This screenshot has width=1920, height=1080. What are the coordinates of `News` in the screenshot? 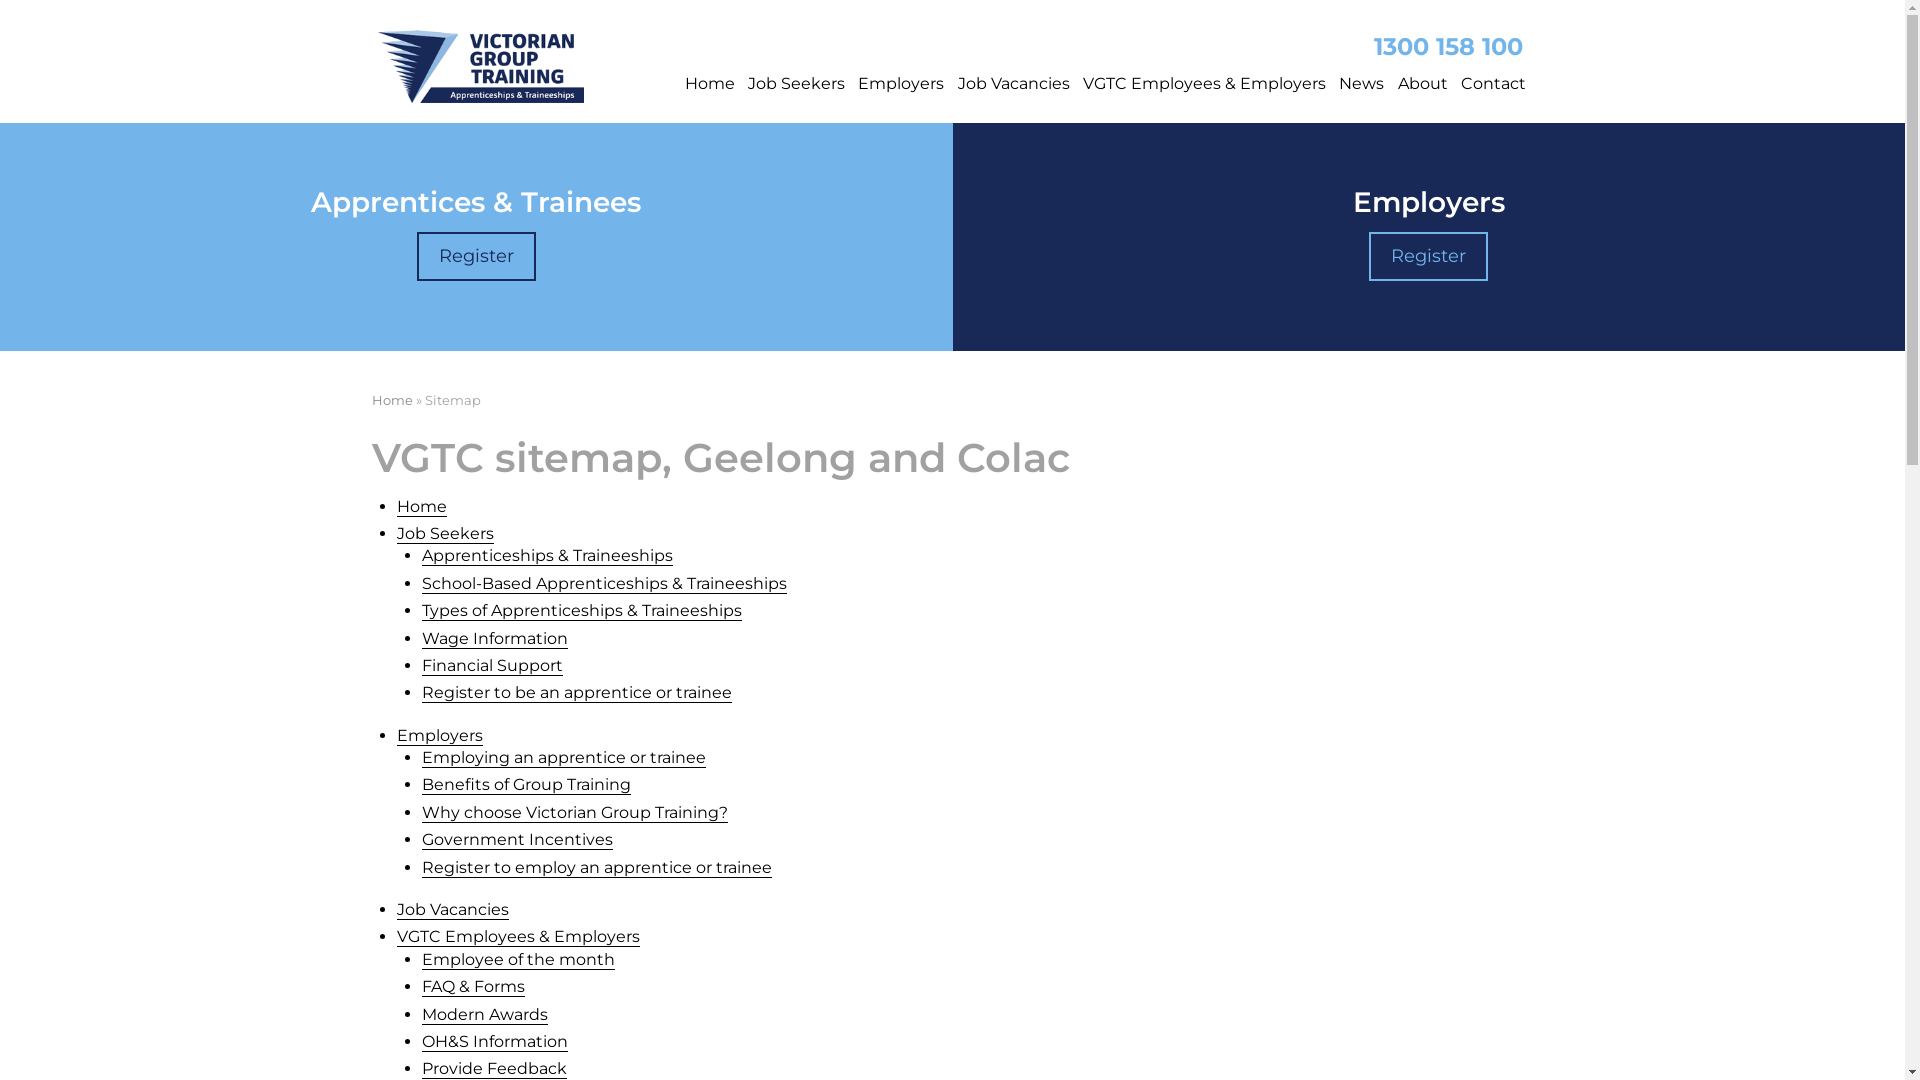 It's located at (1362, 79).